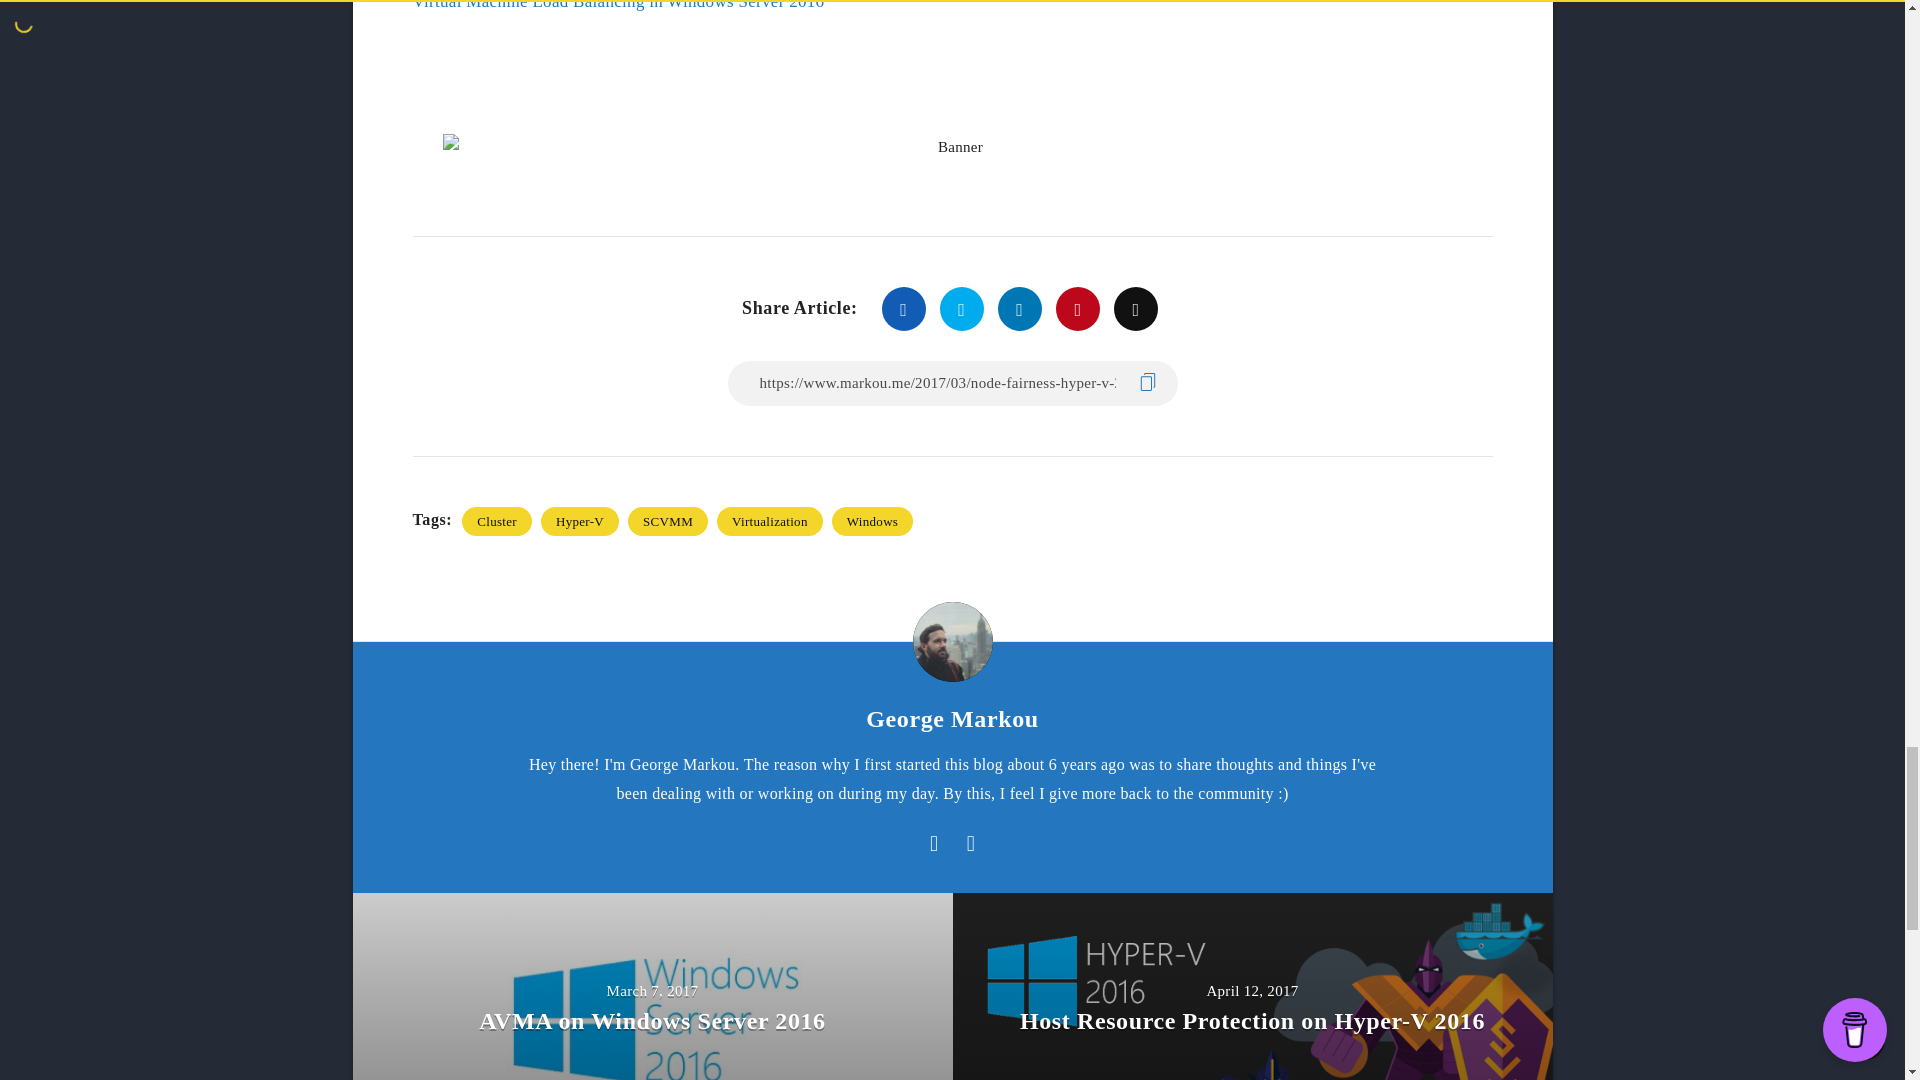 This screenshot has height=1080, width=1920. I want to click on Virtual Machine Load Balancing in Windows Server 2016, so click(618, 5).